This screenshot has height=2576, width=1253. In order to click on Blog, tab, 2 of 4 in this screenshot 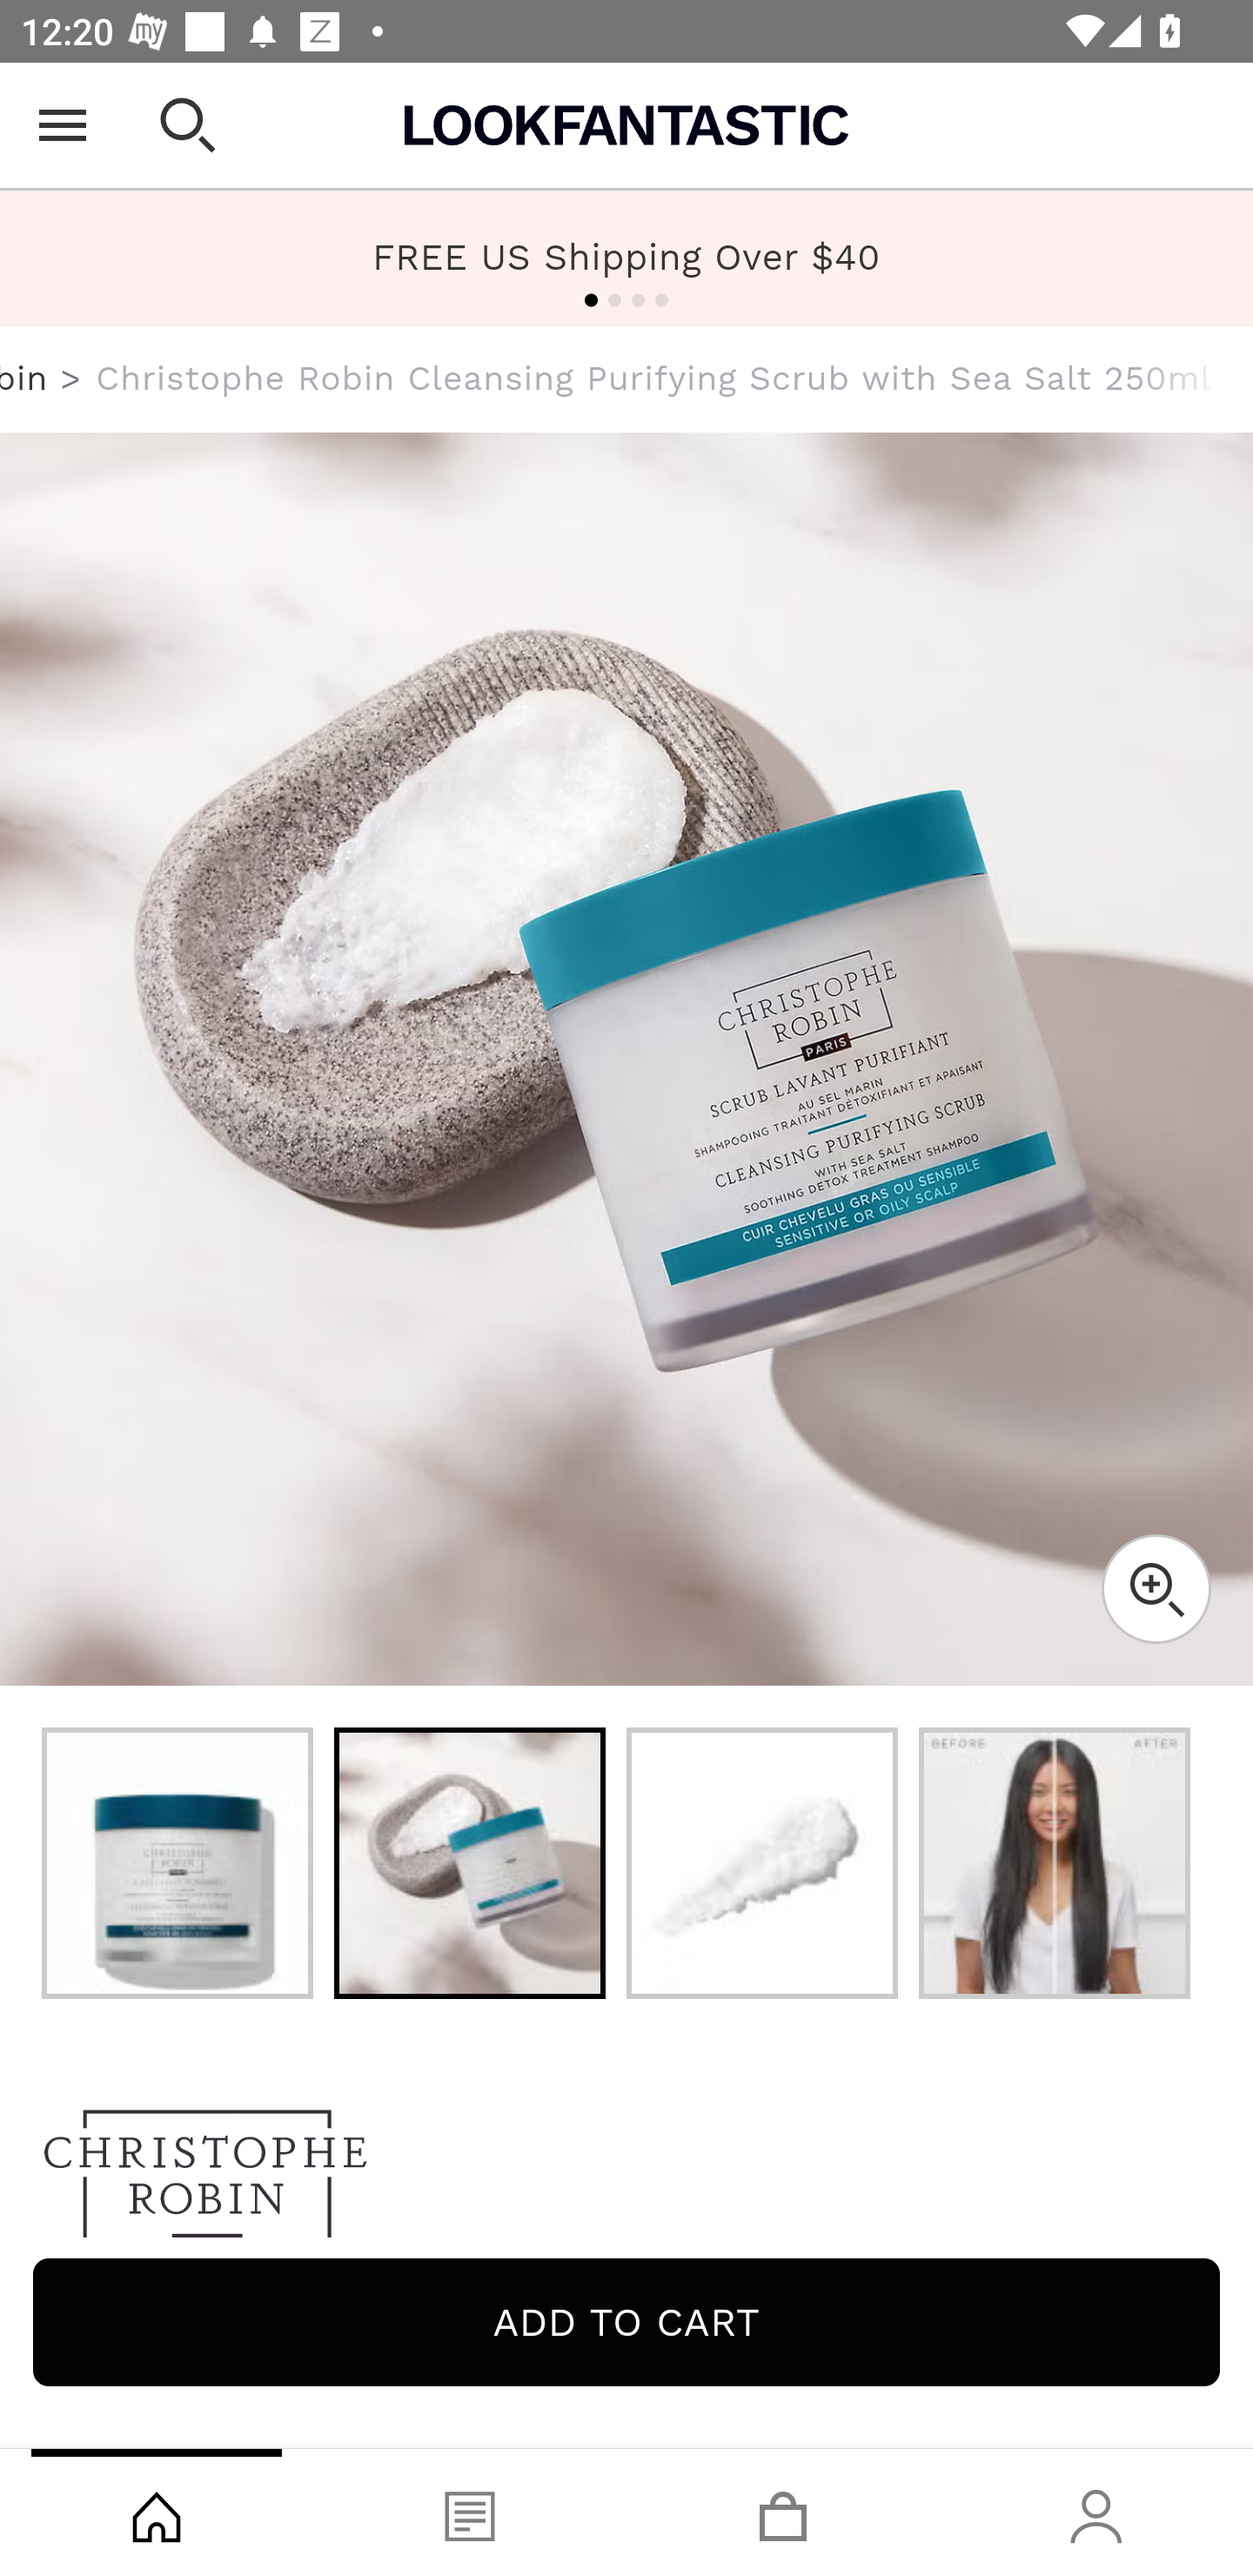, I will do `click(470, 2512)`.